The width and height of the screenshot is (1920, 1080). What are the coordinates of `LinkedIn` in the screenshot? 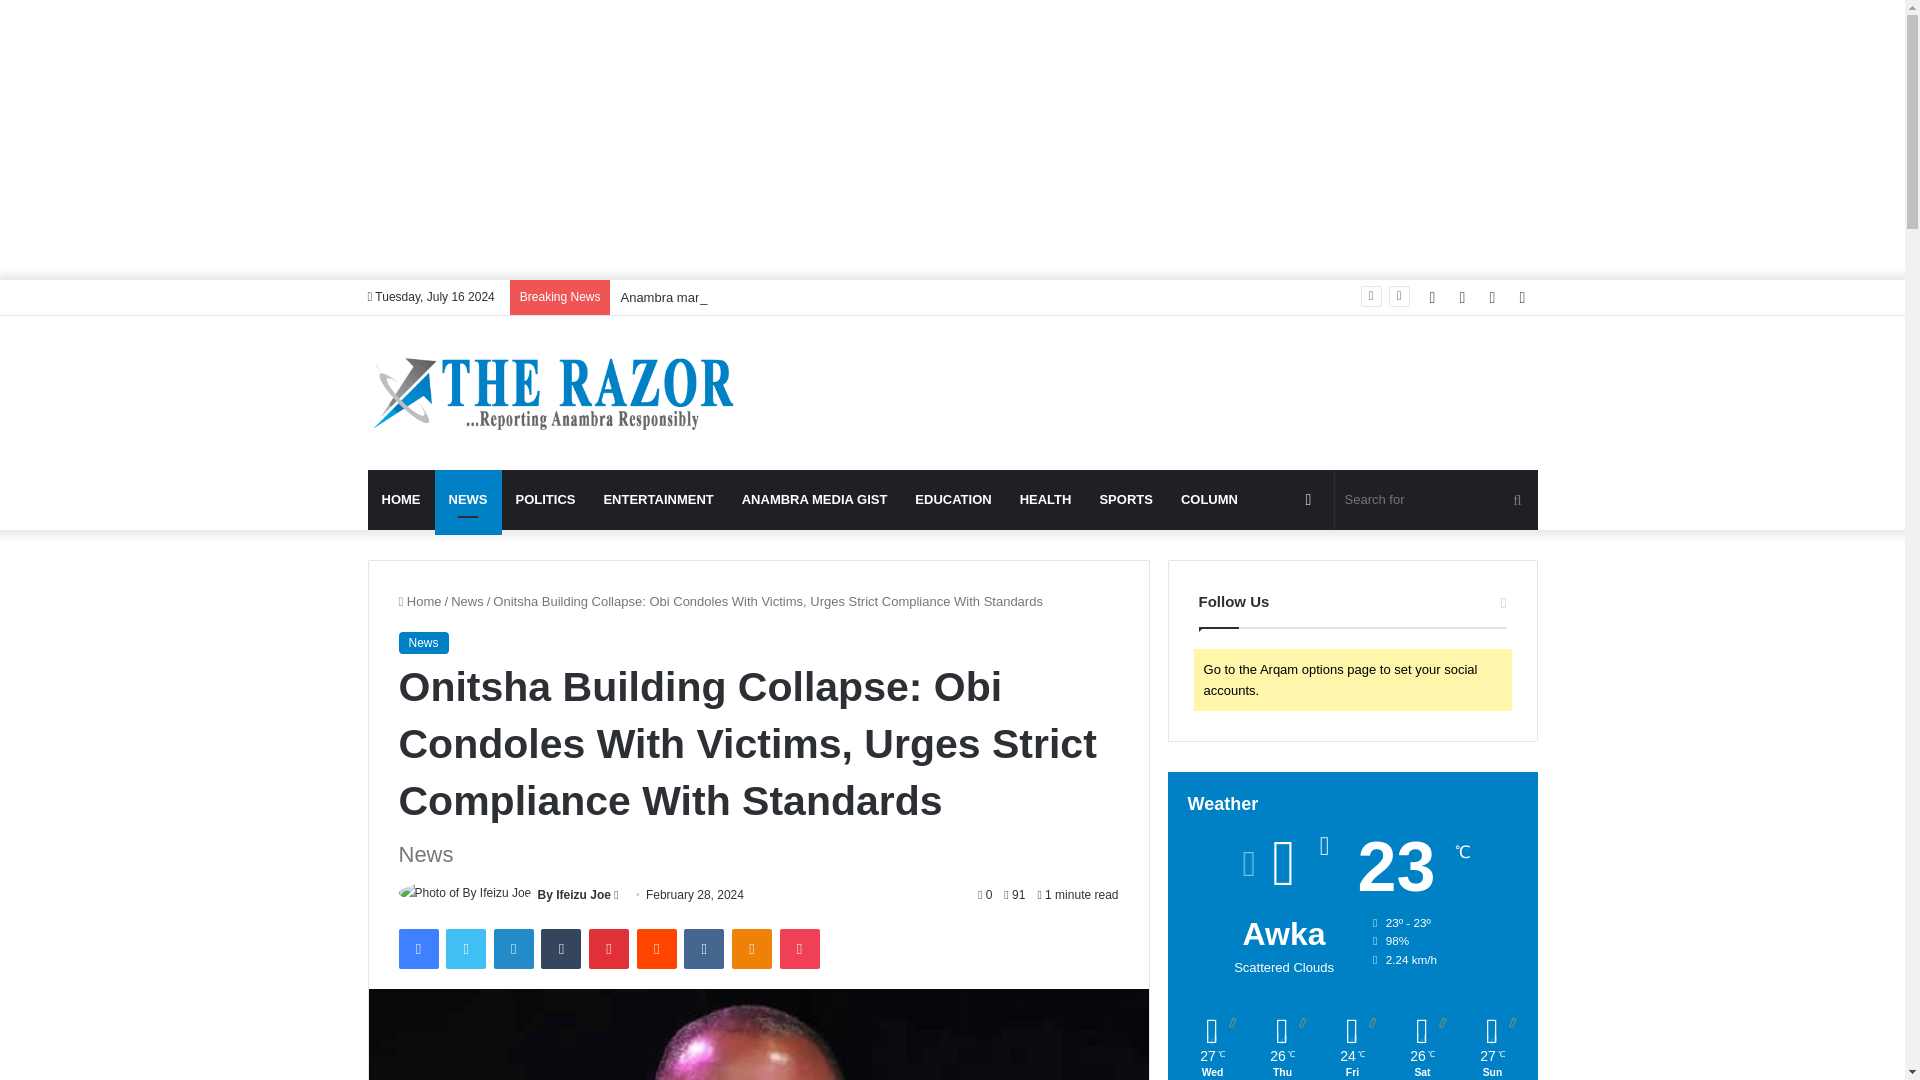 It's located at (513, 948).